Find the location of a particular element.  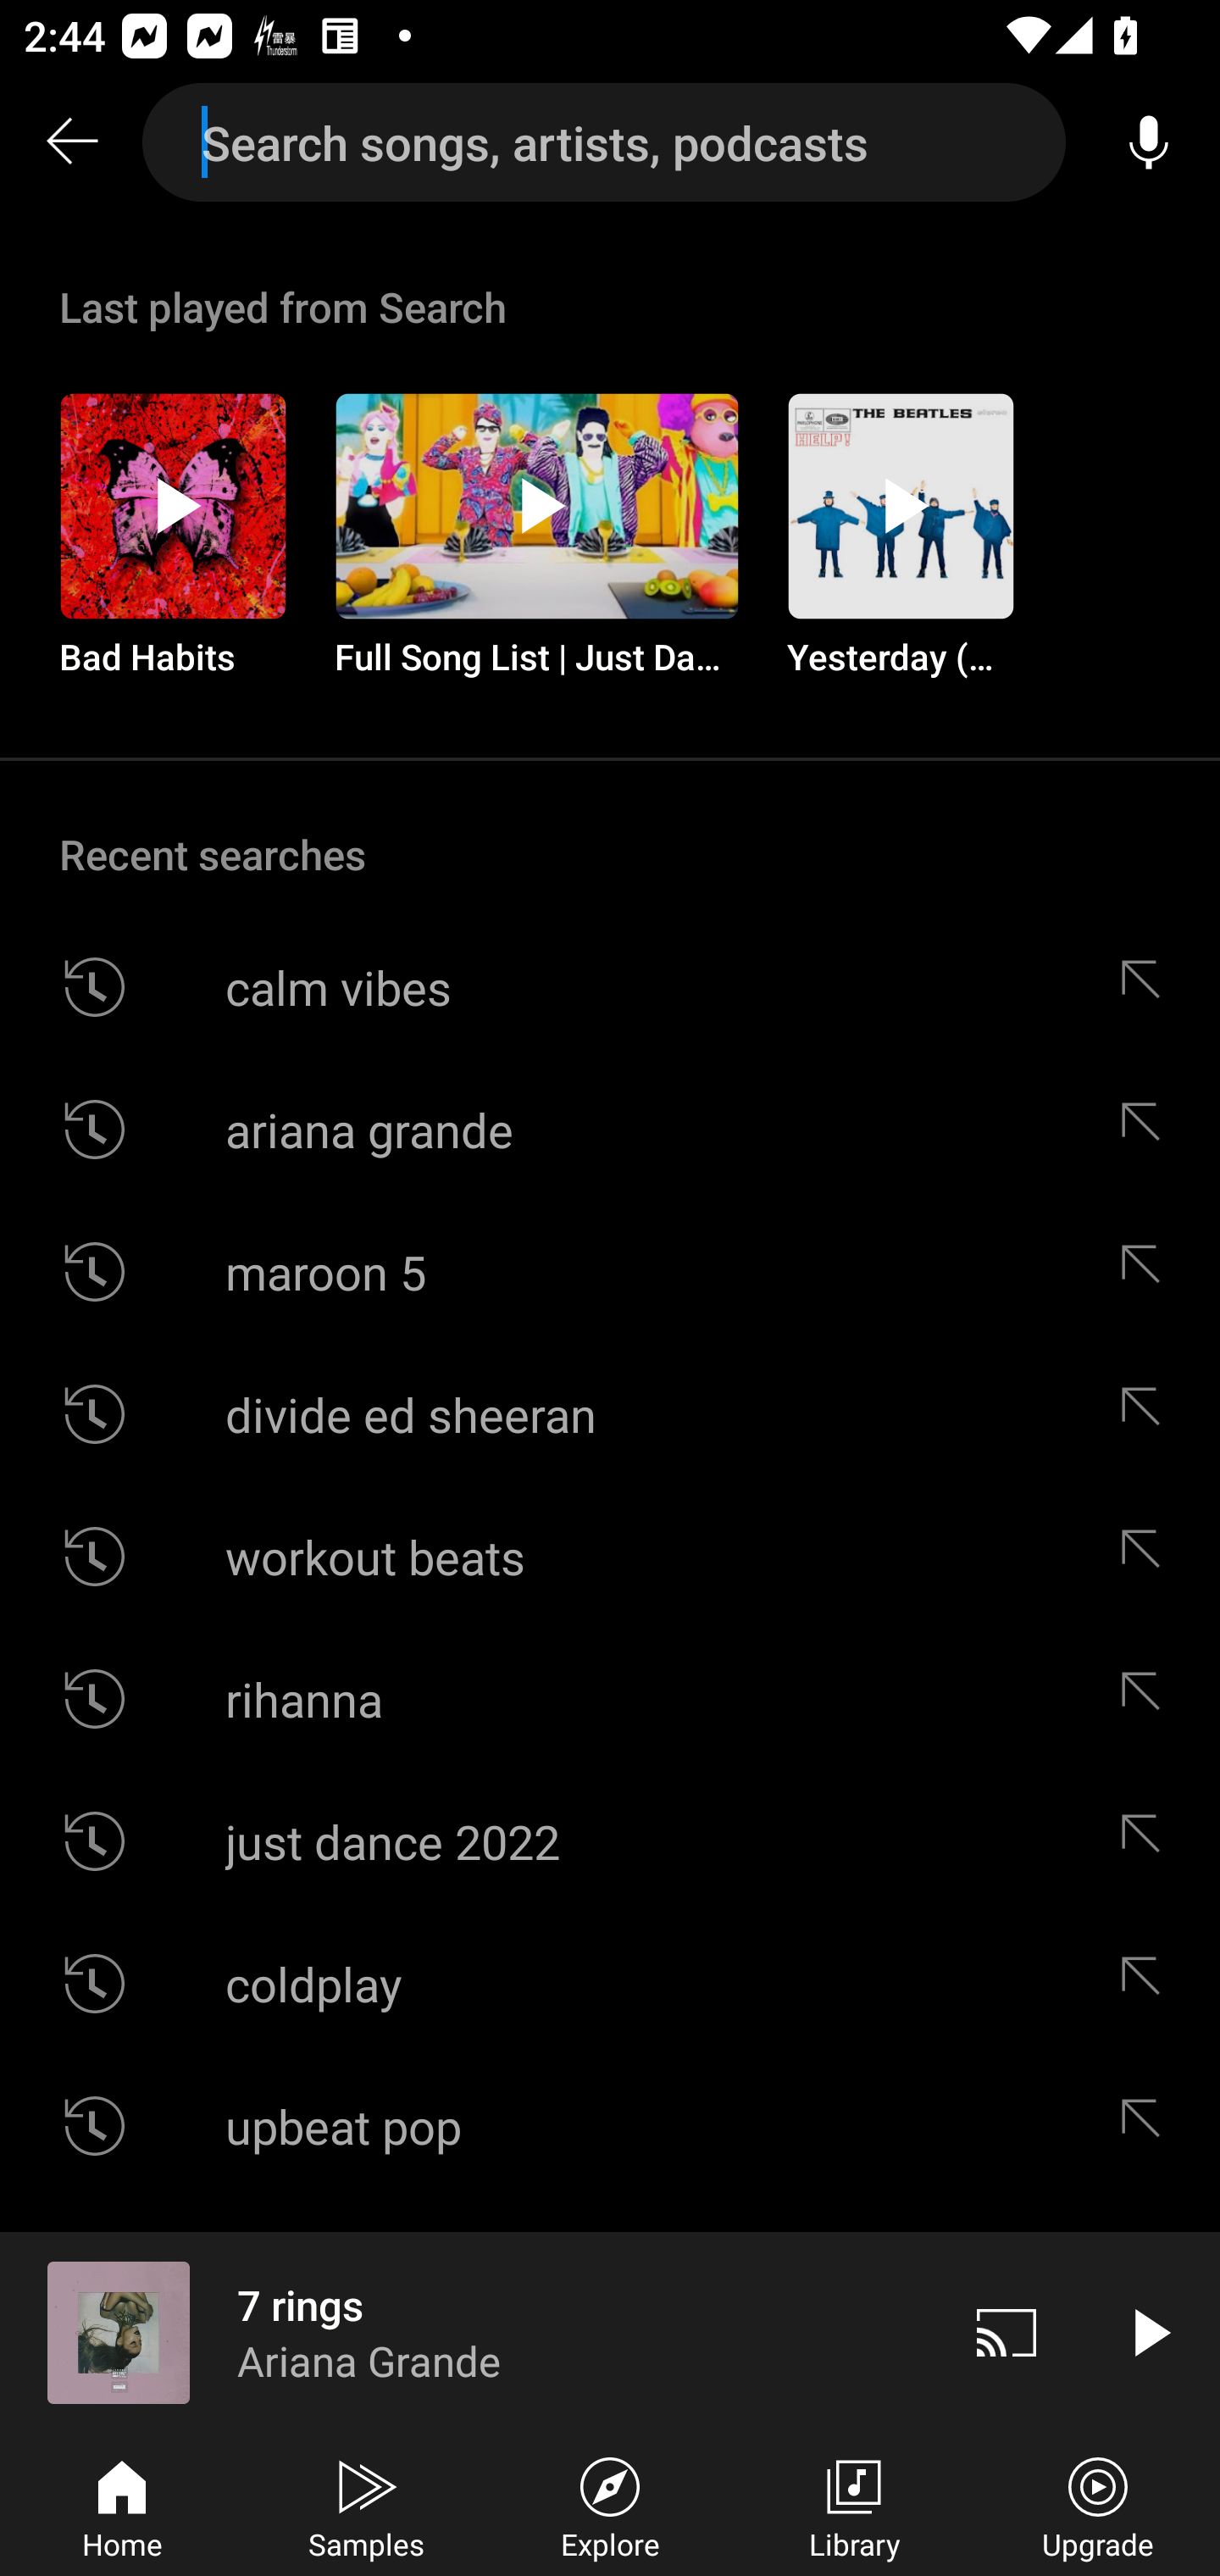

Edit suggestion divide ed sheeran is located at coordinates (1148, 1413).